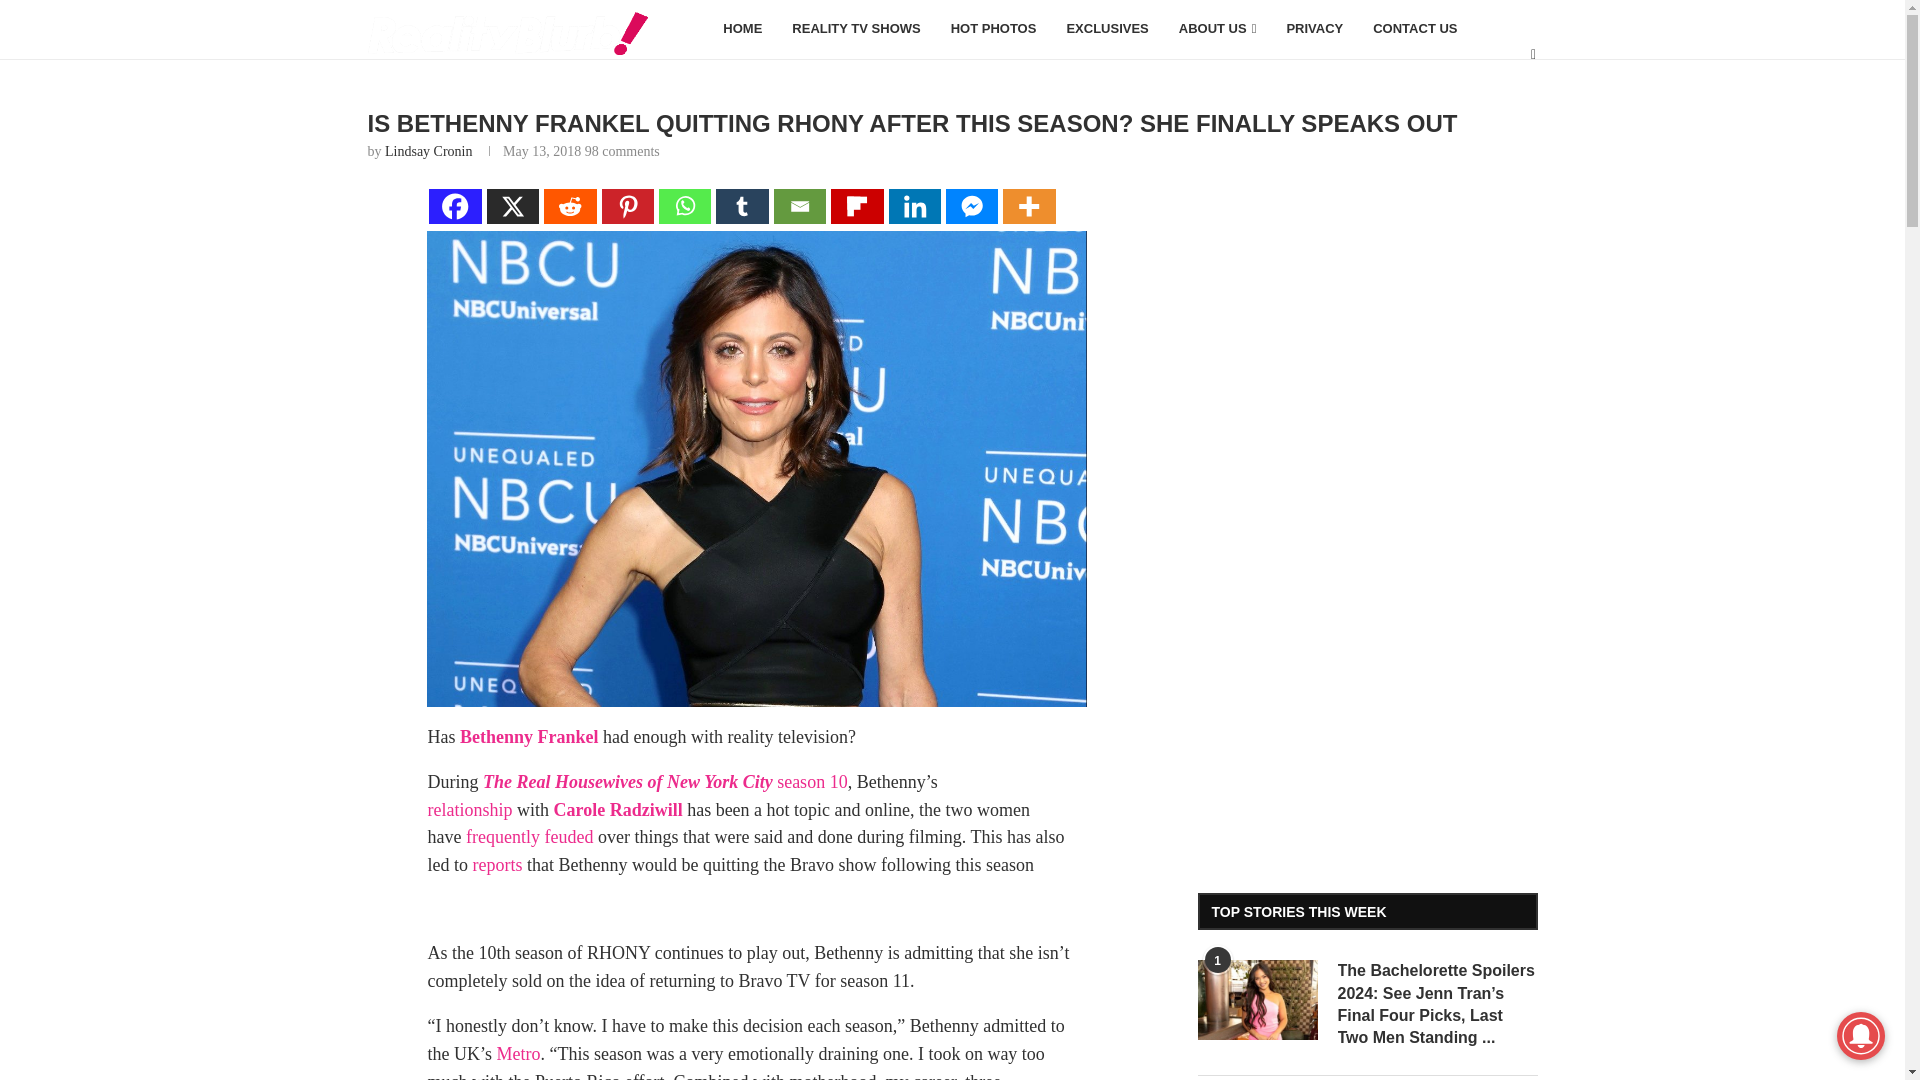 This screenshot has width=1920, height=1080. I want to click on Facebook, so click(454, 206).